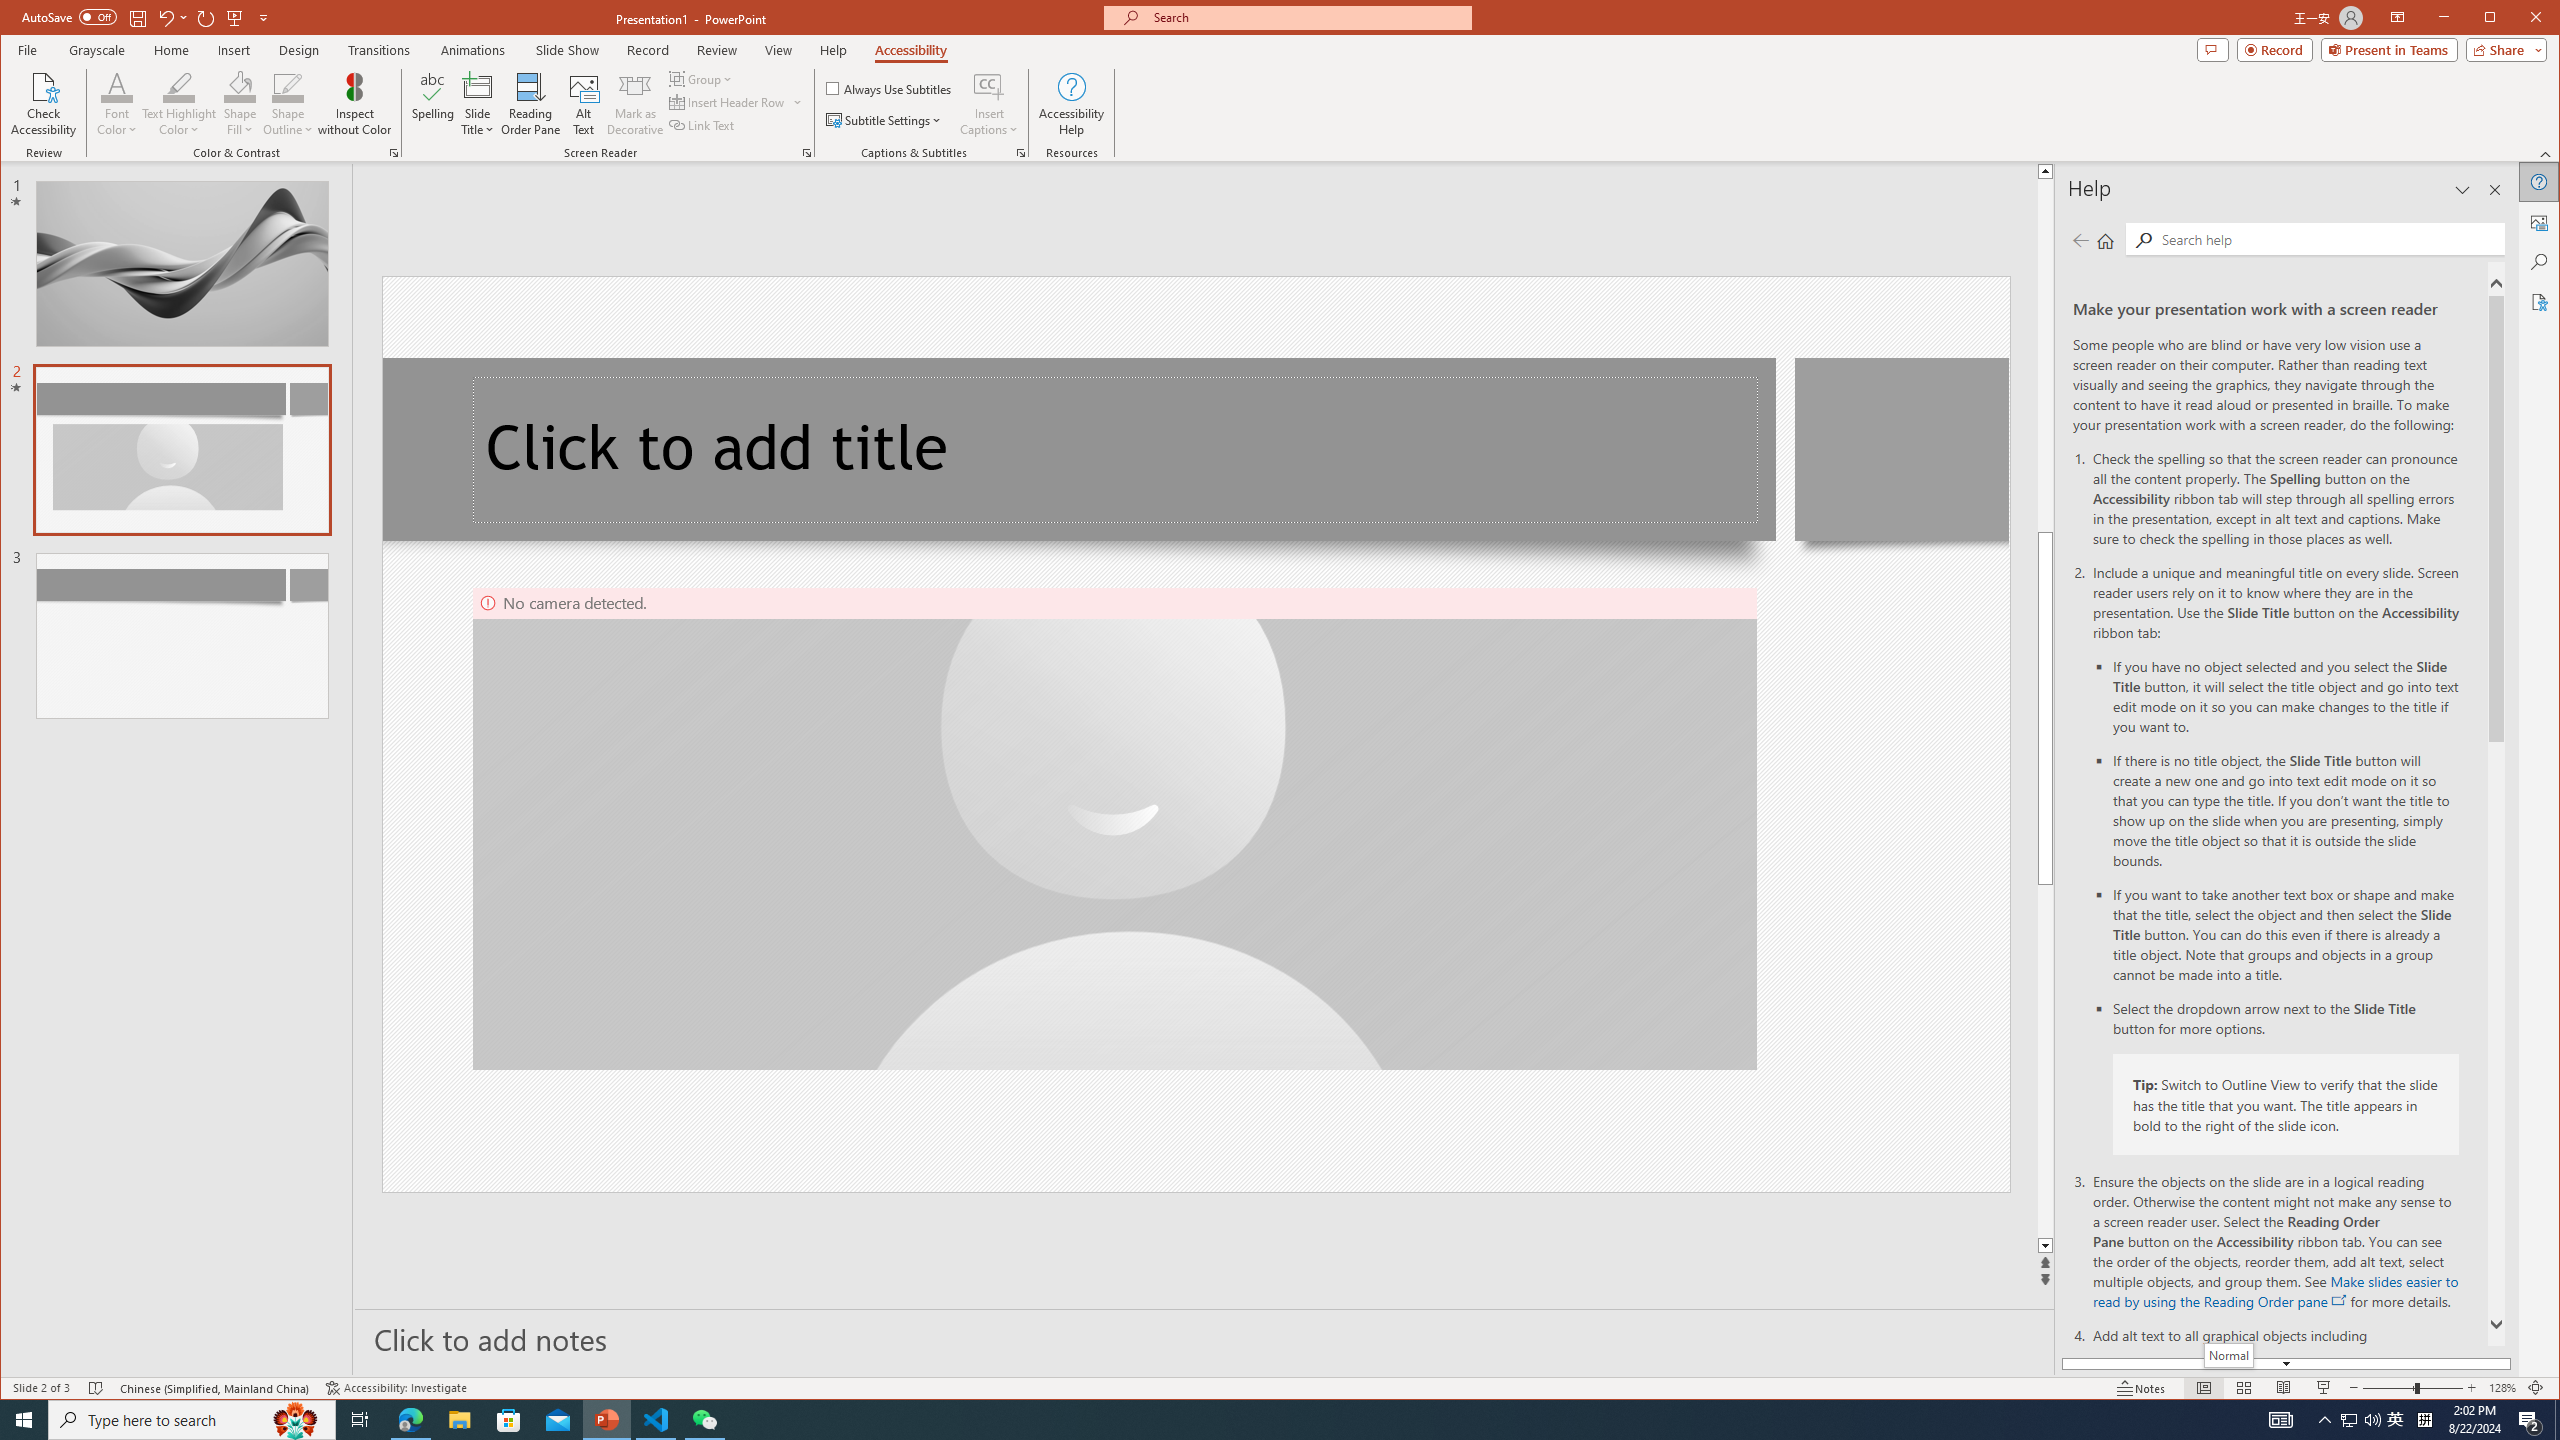 This screenshot has width=2560, height=1440. I want to click on Close pane, so click(117, 104).